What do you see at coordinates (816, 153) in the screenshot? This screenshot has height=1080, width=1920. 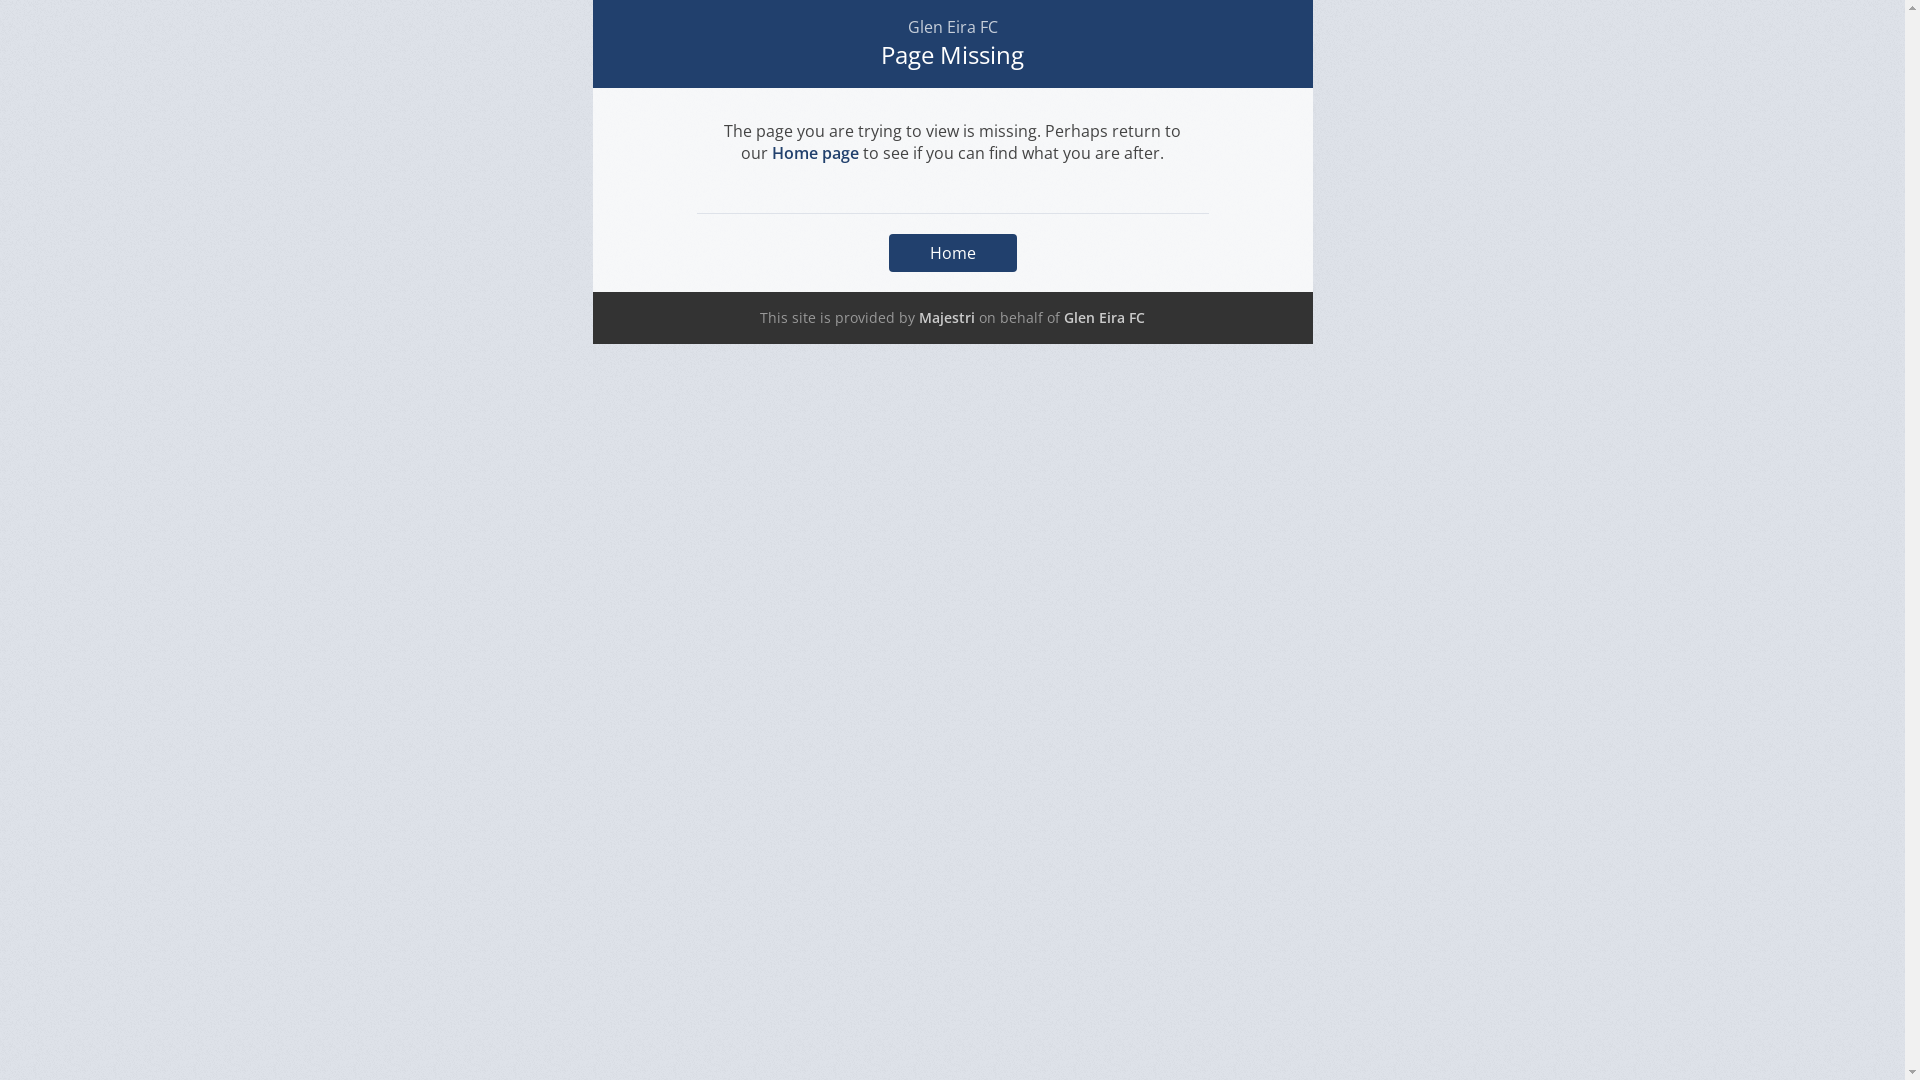 I see `Home page` at bounding box center [816, 153].